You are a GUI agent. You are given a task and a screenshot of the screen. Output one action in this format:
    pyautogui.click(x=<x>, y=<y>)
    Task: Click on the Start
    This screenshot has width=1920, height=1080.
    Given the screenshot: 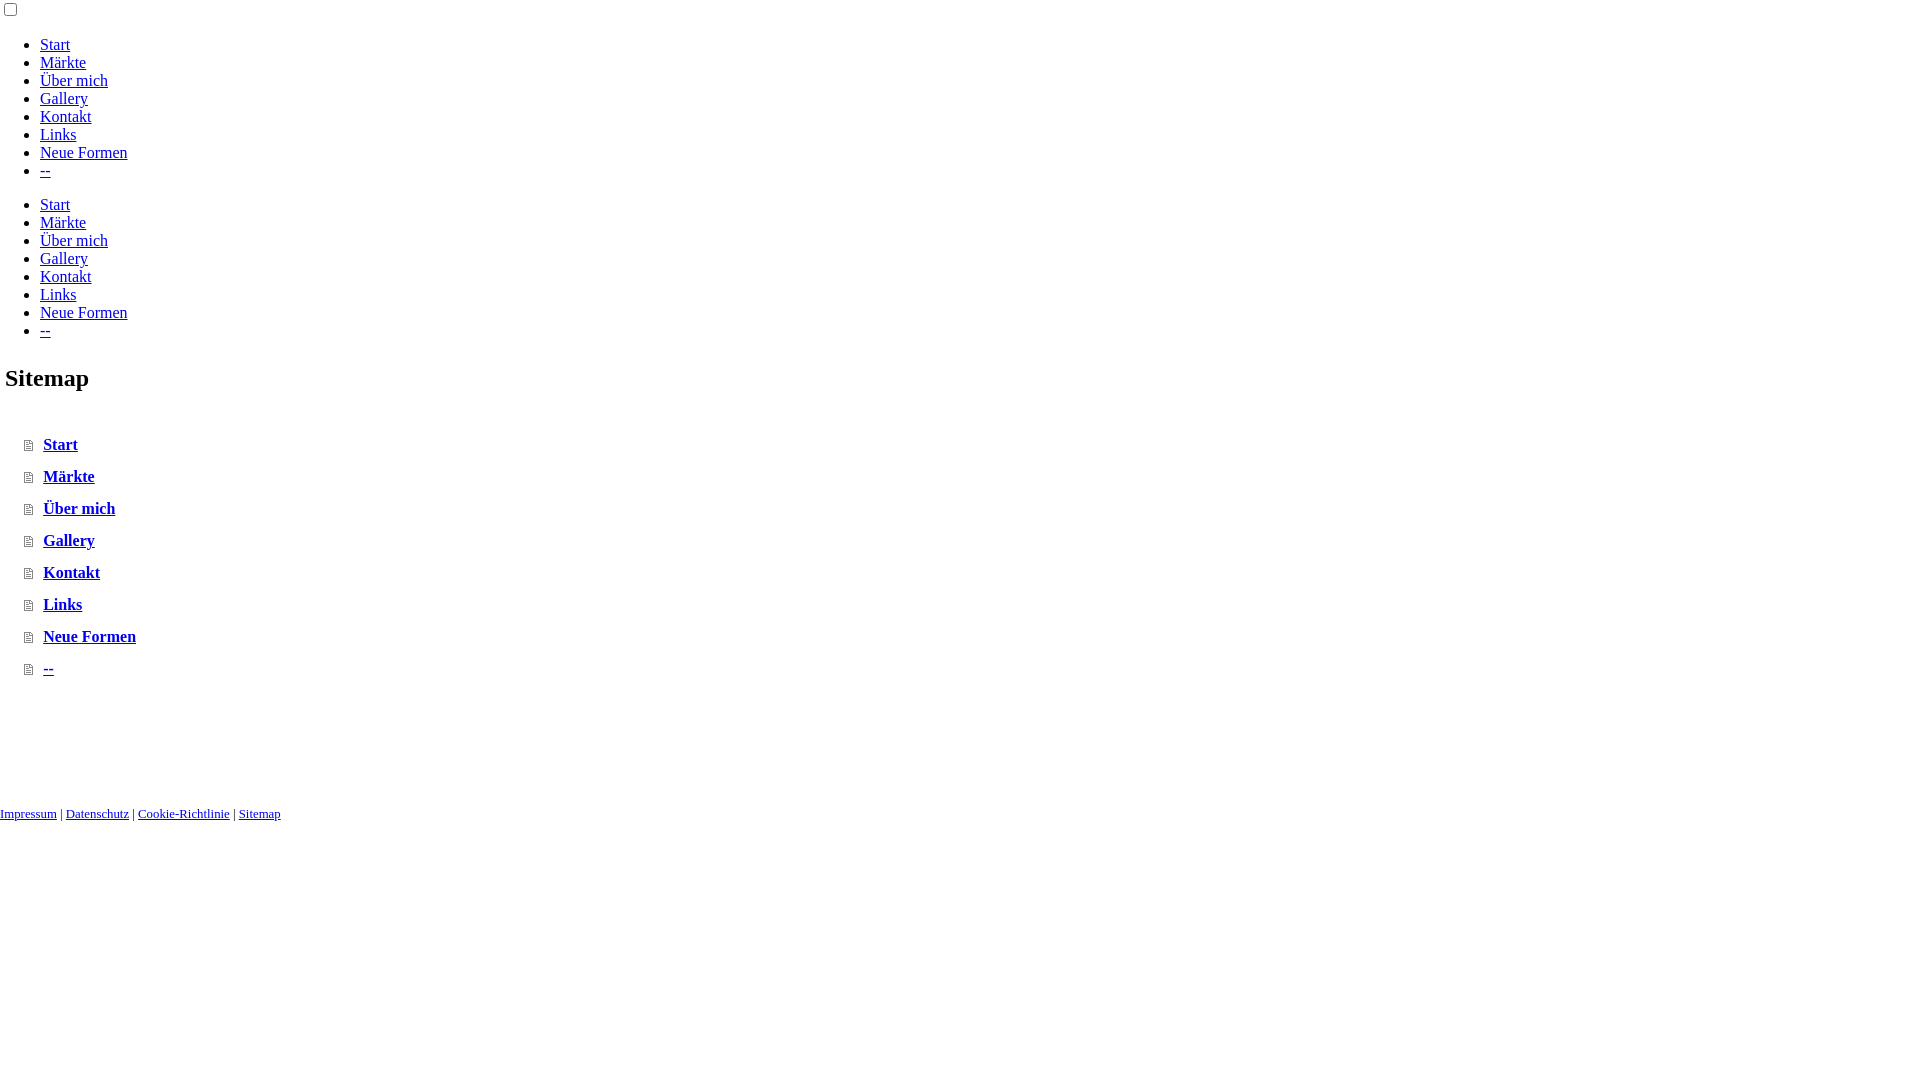 What is the action you would take?
    pyautogui.click(x=55, y=204)
    